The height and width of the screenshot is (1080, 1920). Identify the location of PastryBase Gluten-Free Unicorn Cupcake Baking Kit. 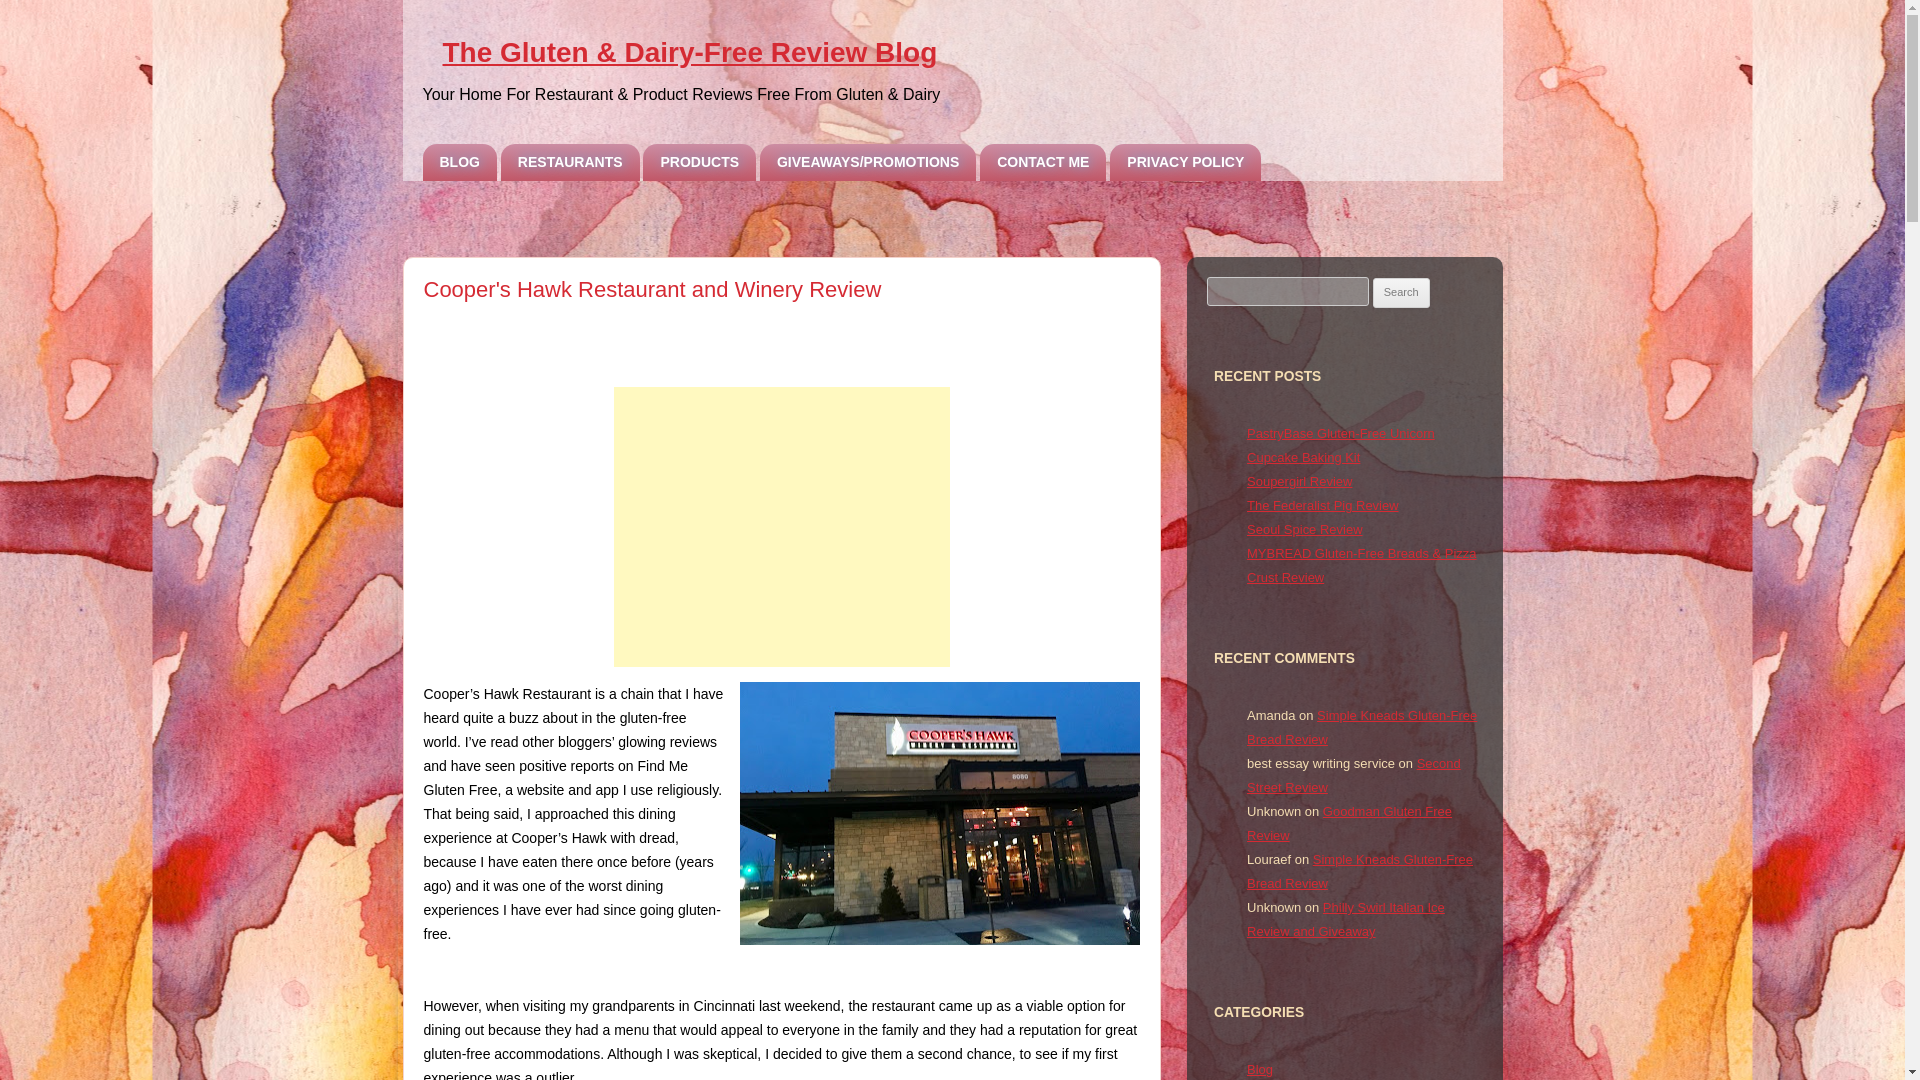
(1340, 445).